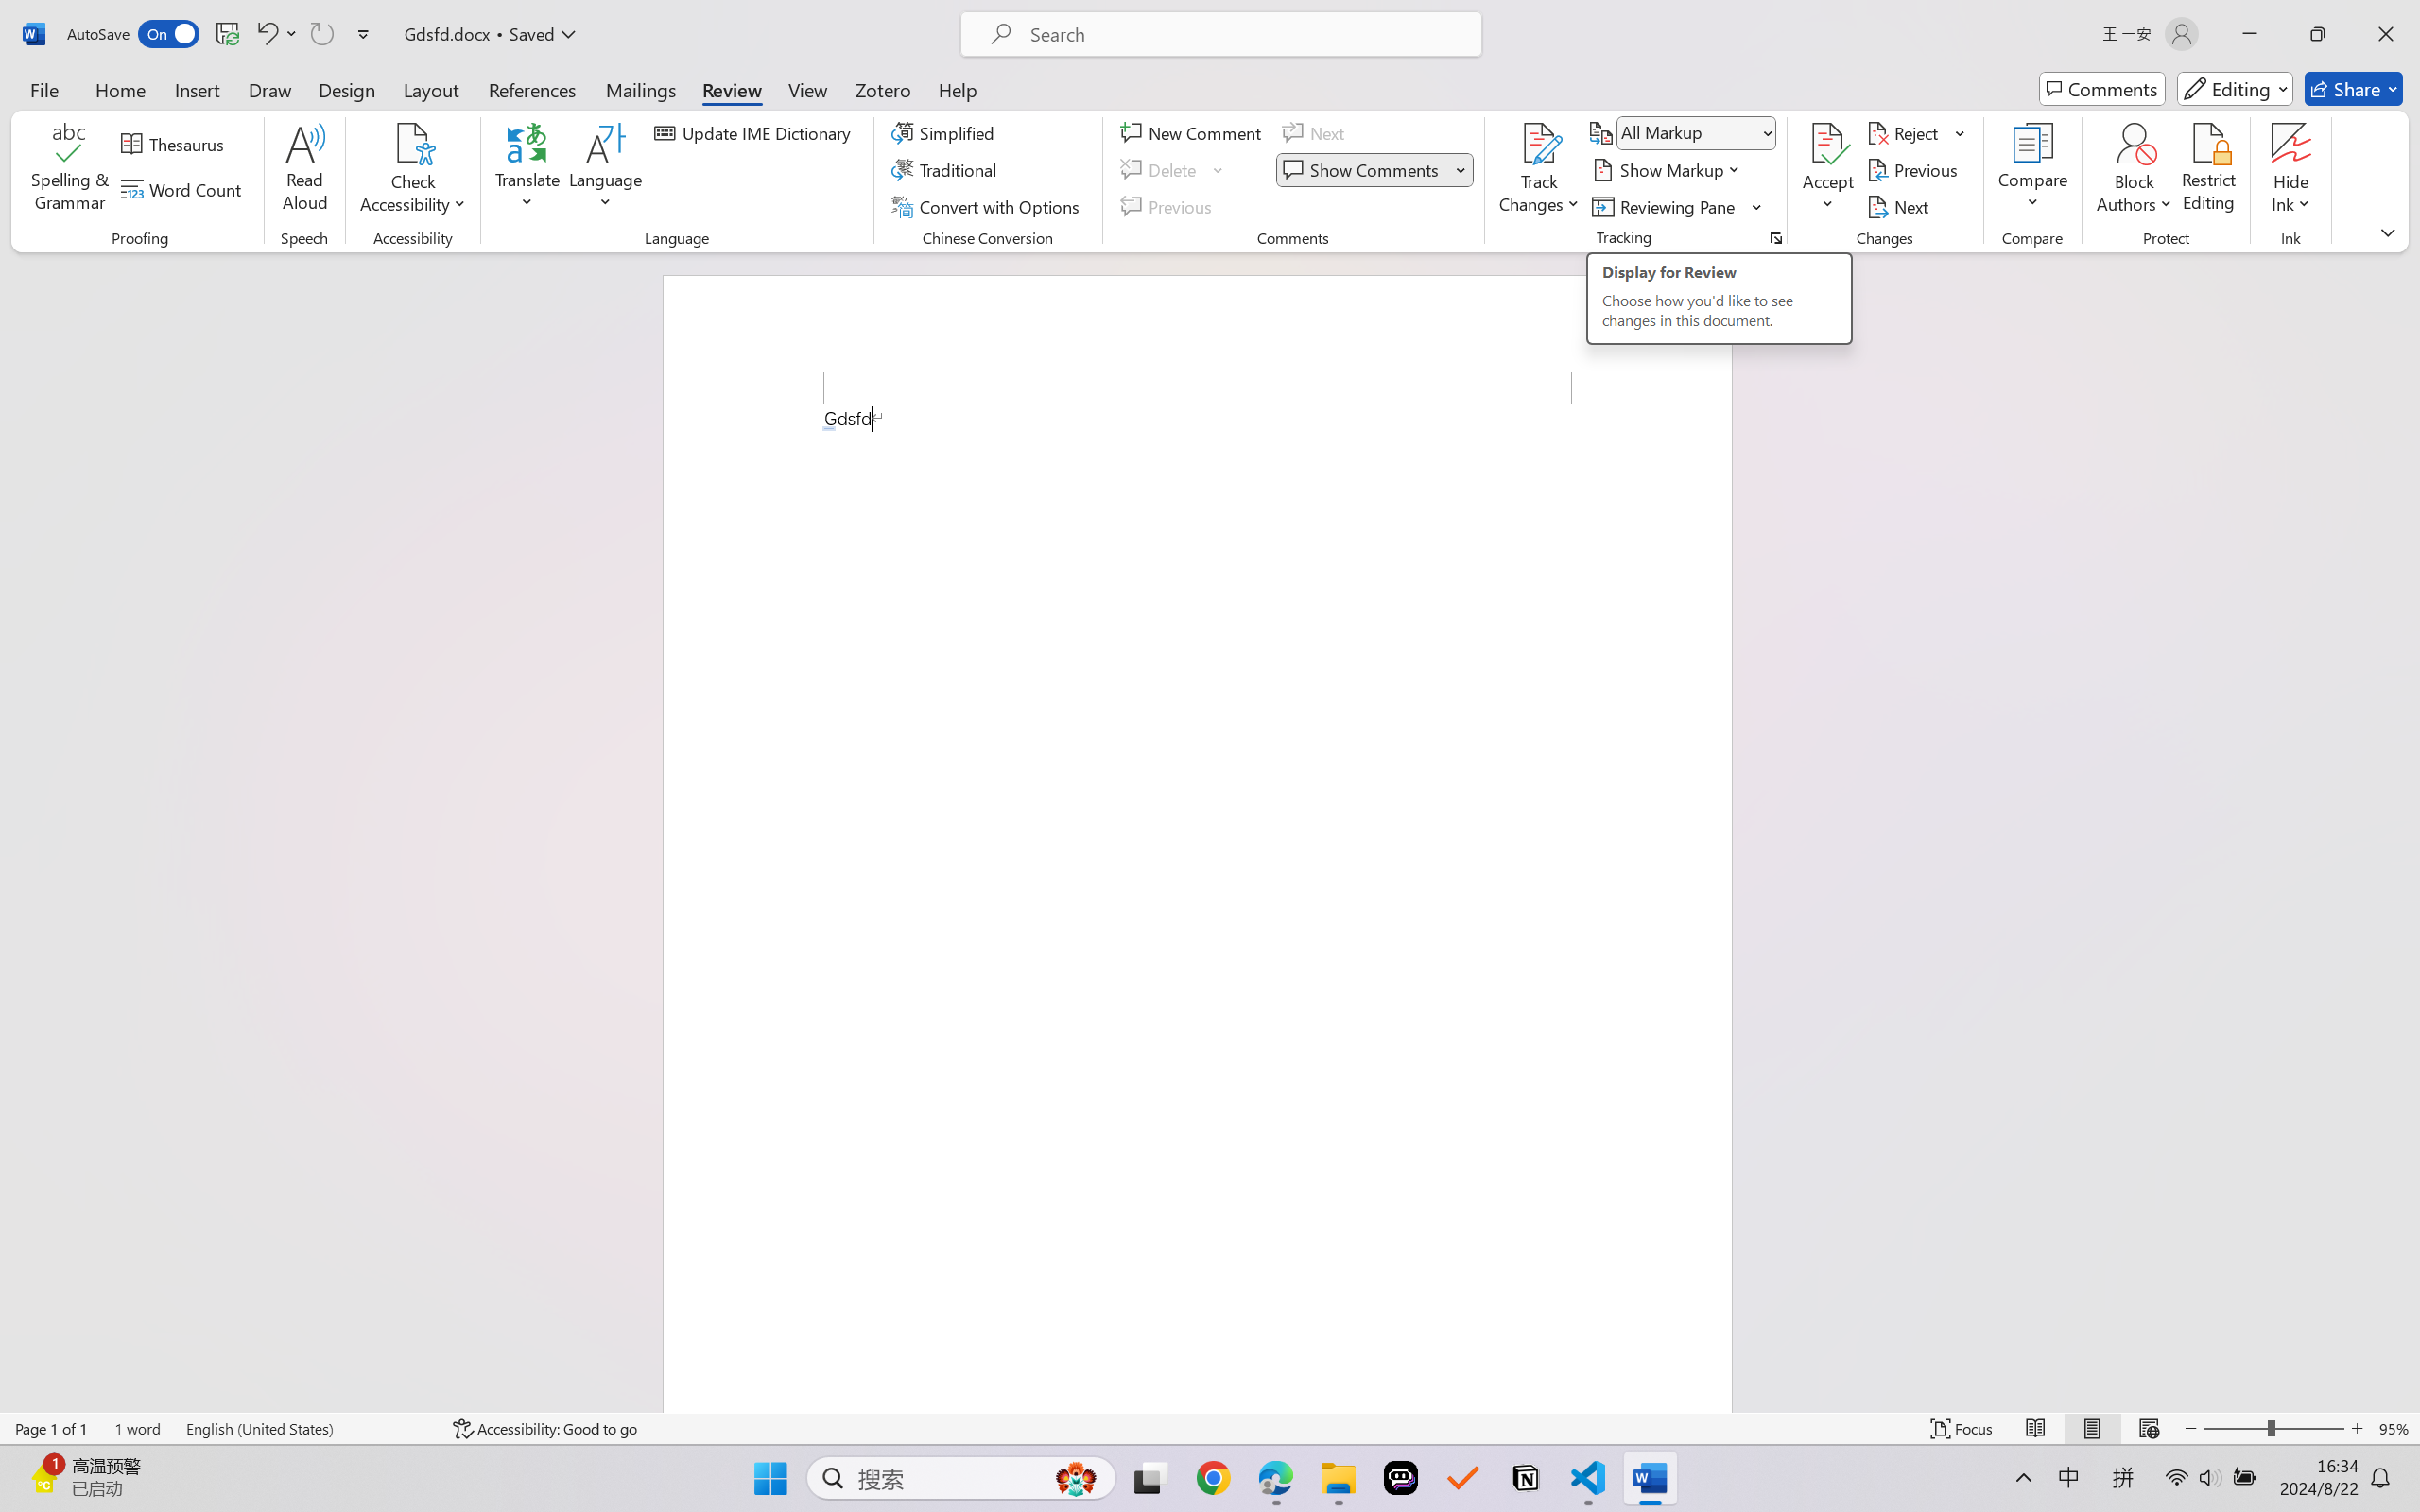  Describe the element at coordinates (176, 144) in the screenshot. I see `Thesaurus...` at that location.